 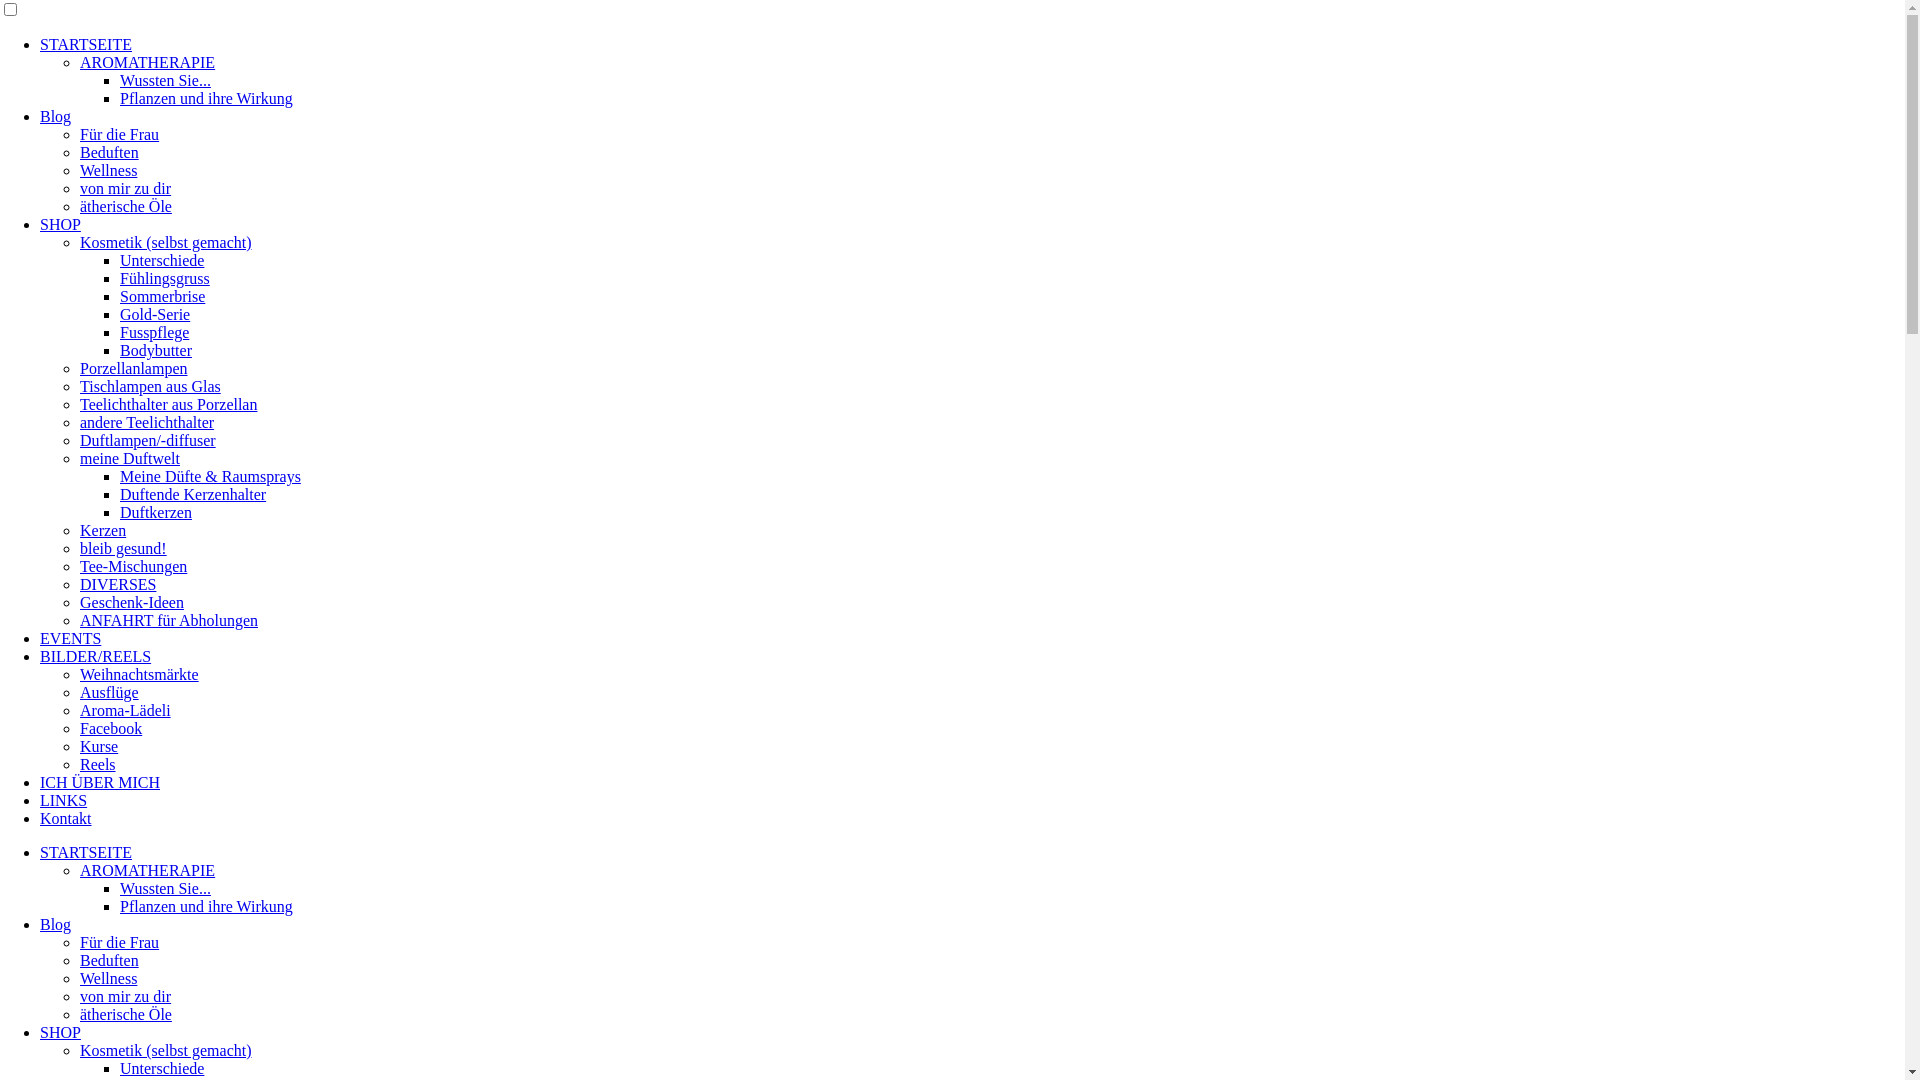 I want to click on Kosmetik (selbst gemacht), so click(x=166, y=242).